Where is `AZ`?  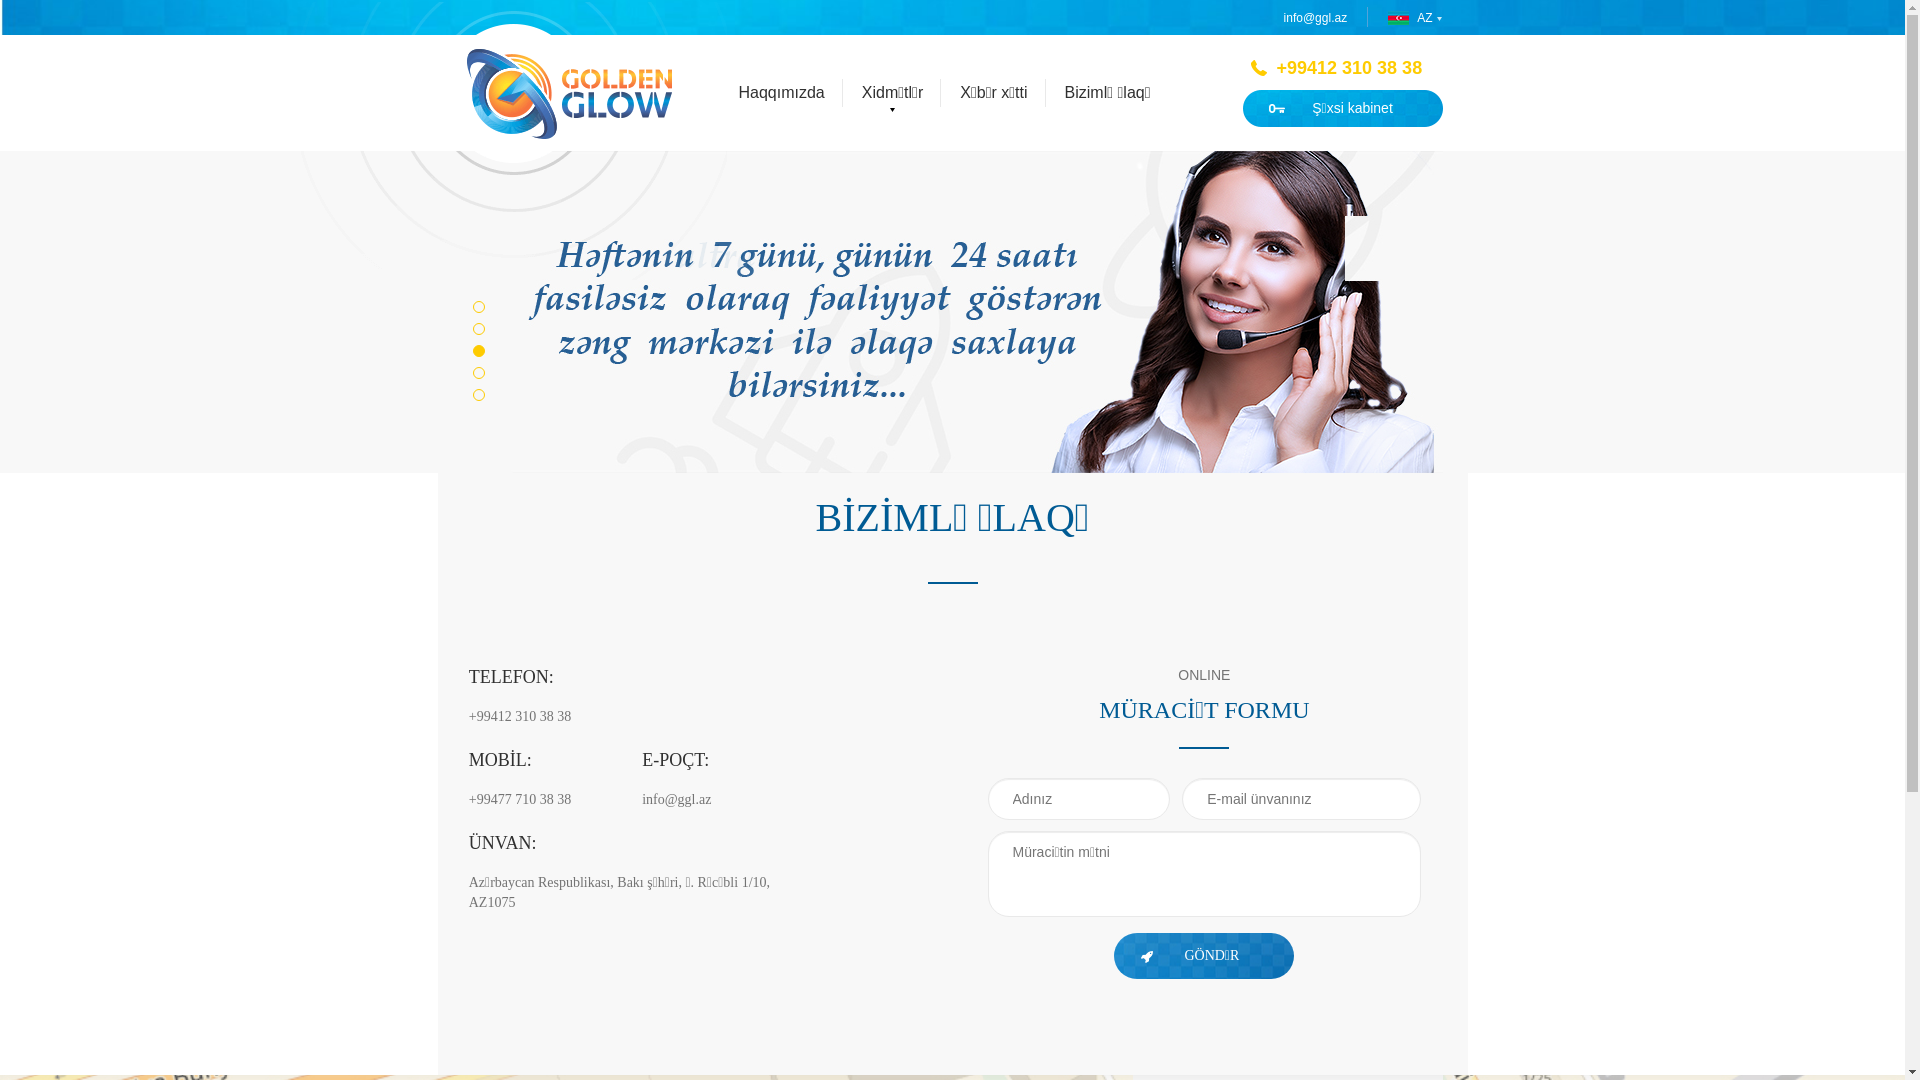 AZ is located at coordinates (1410, 18).